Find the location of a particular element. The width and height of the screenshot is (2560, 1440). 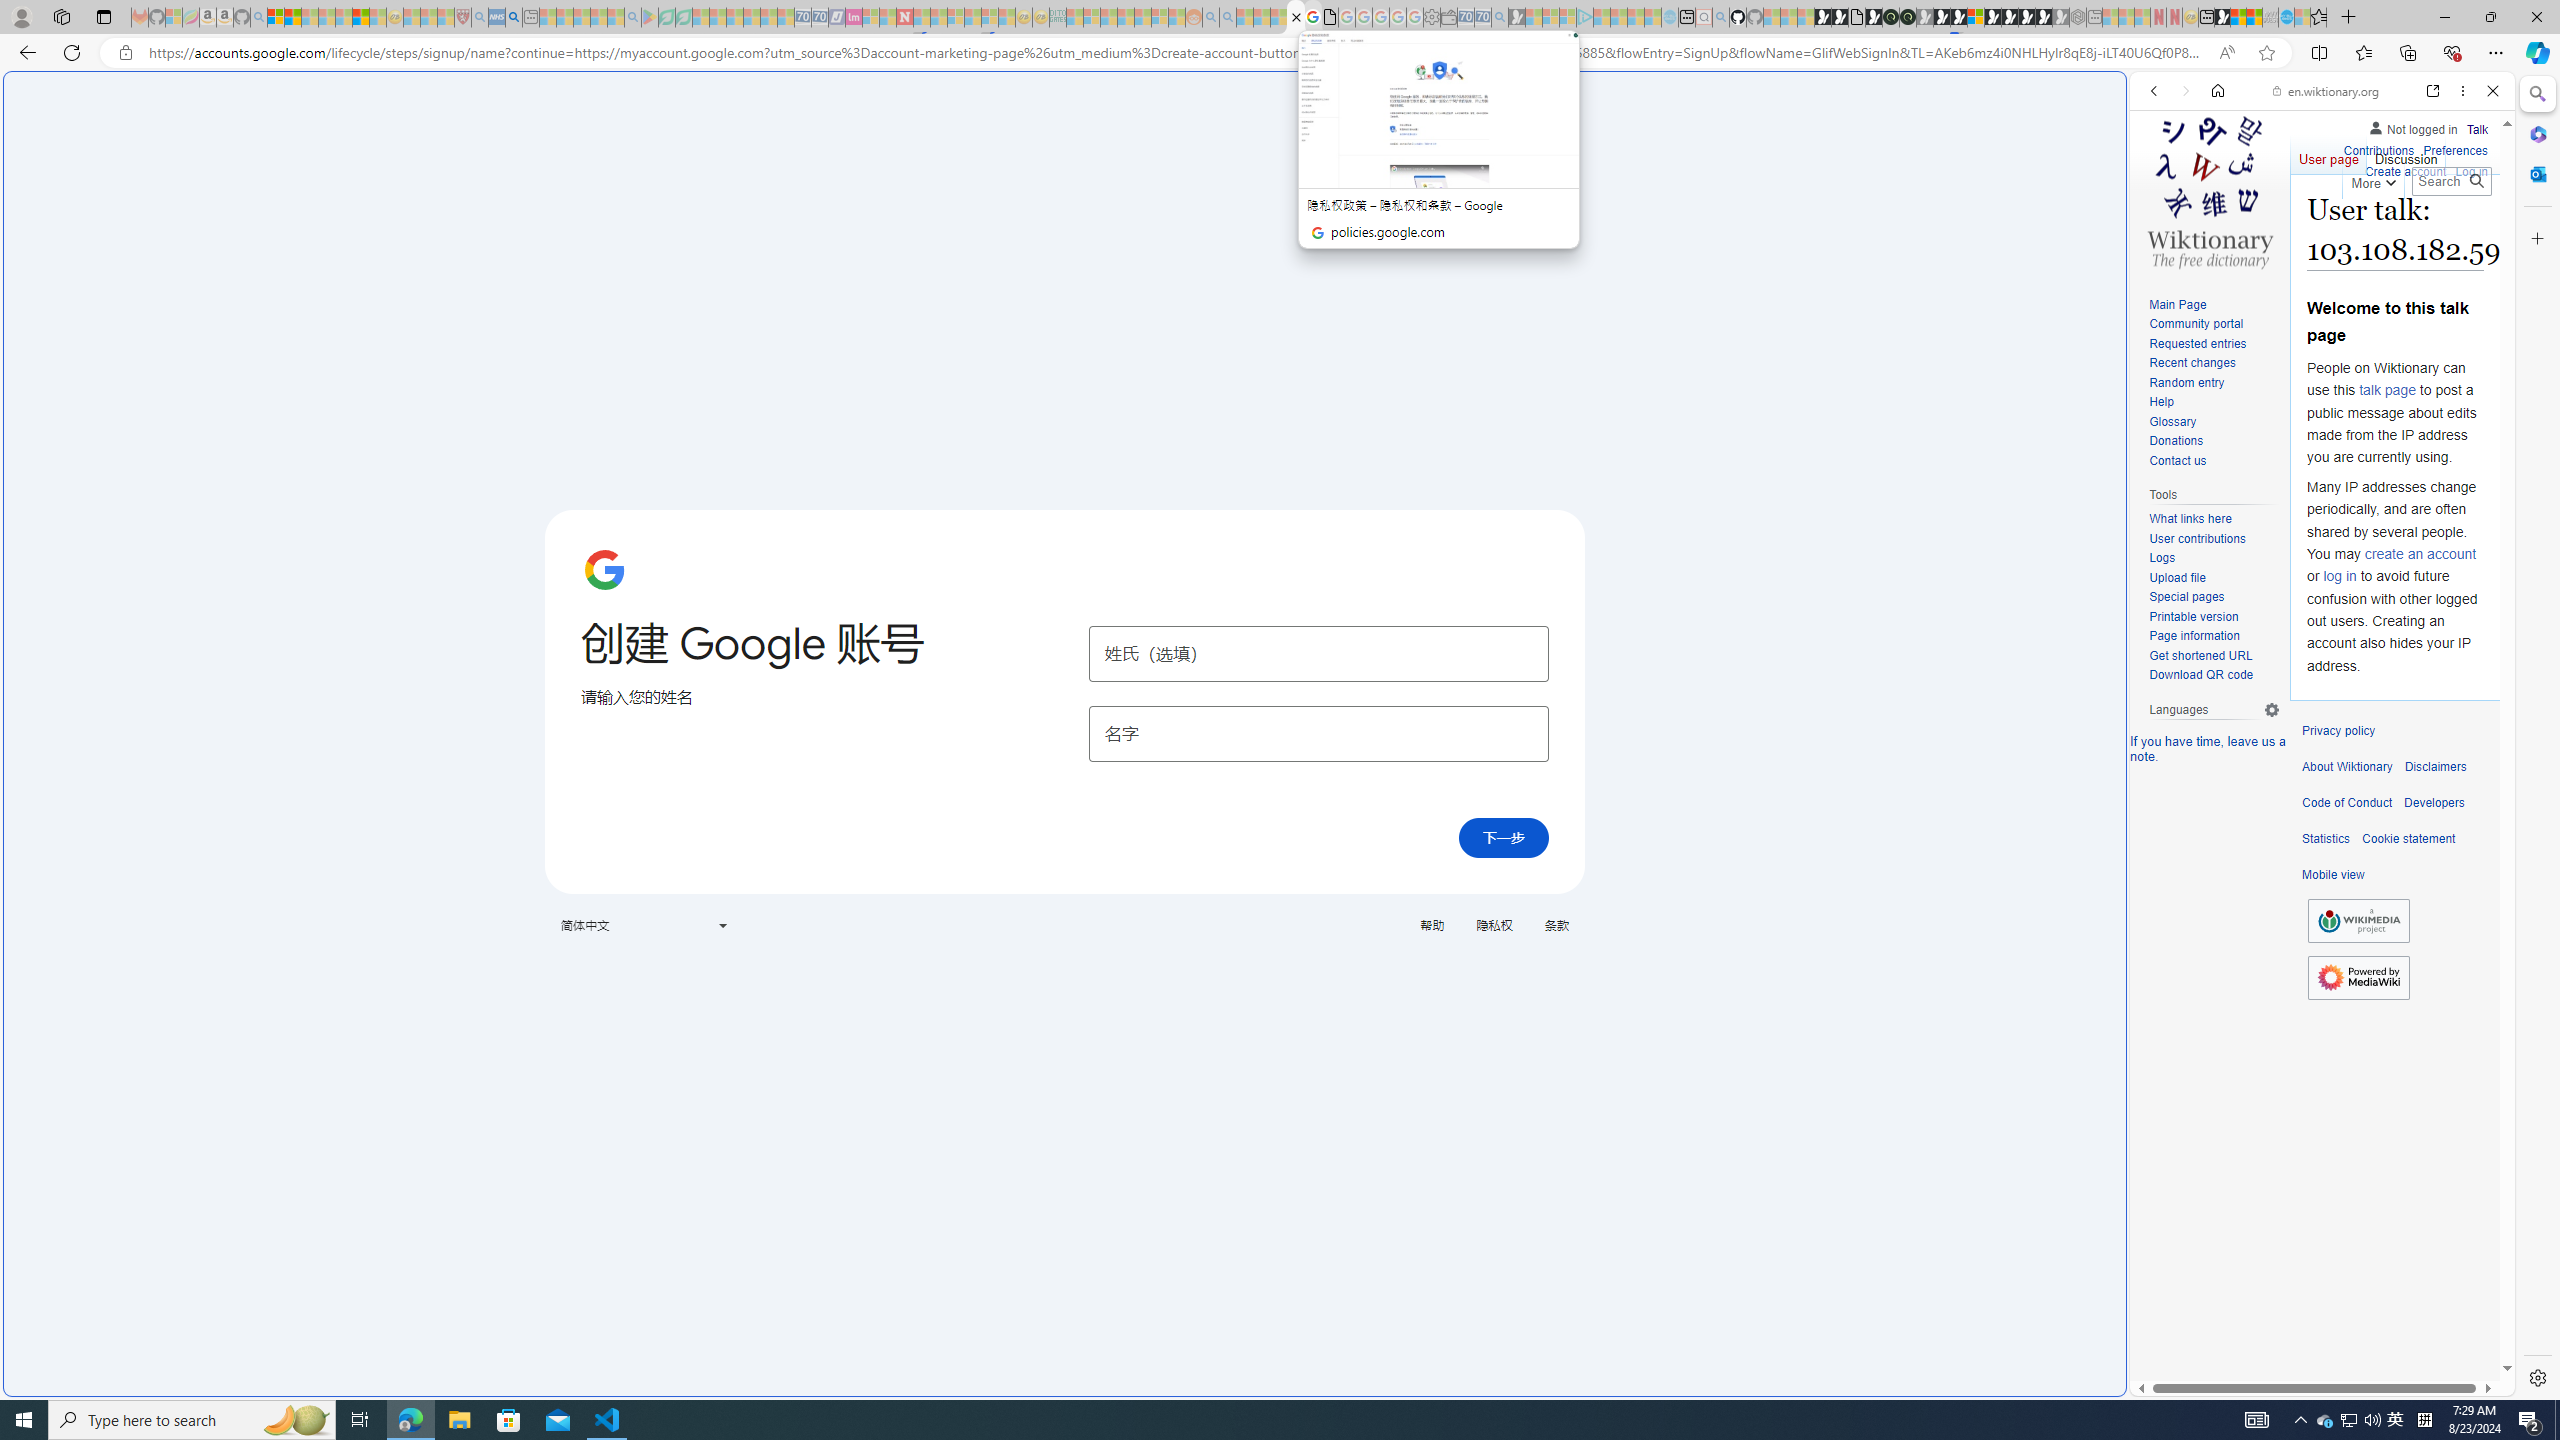

Page information is located at coordinates (2214, 636).